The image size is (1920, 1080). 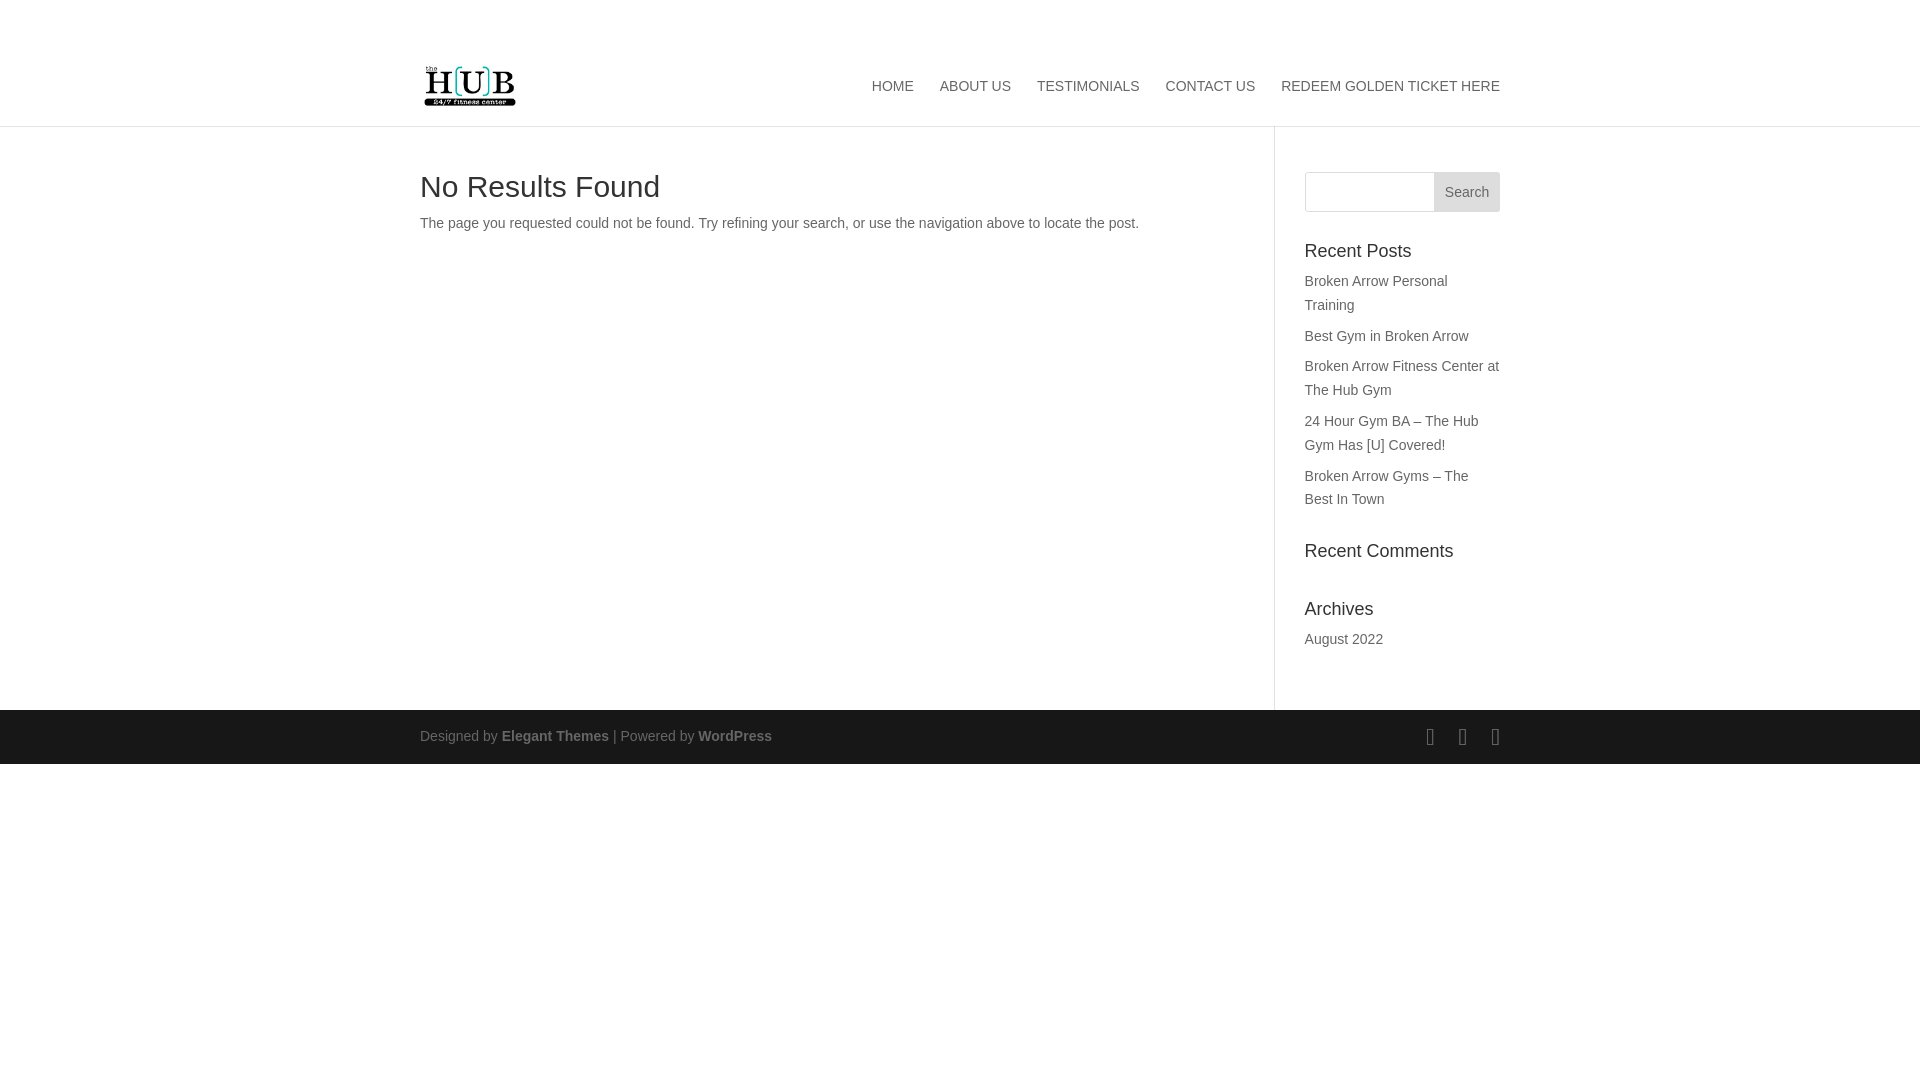 What do you see at coordinates (1386, 336) in the screenshot?
I see `Best Gym in Broken Arrow` at bounding box center [1386, 336].